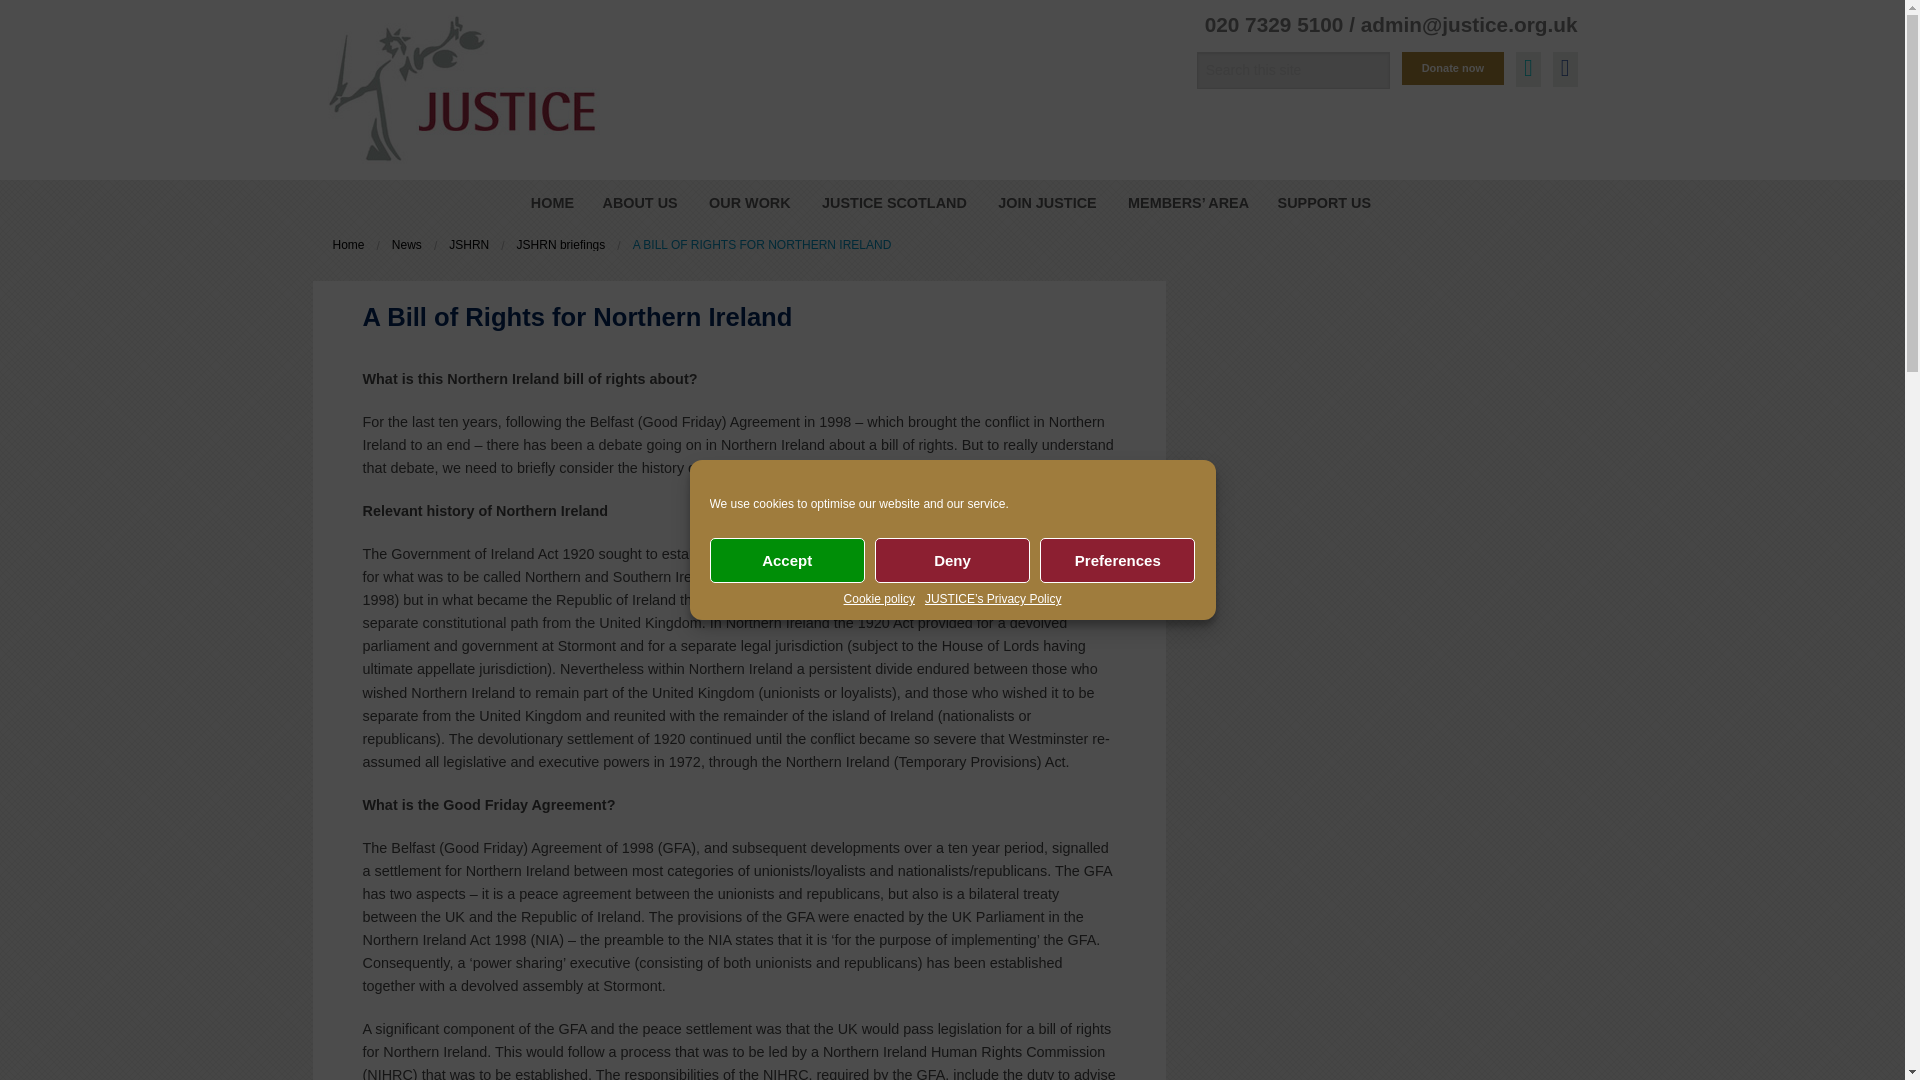 The image size is (1920, 1080). Describe the element at coordinates (561, 244) in the screenshot. I see `Go to the JSHRN briefings category archives.` at that location.